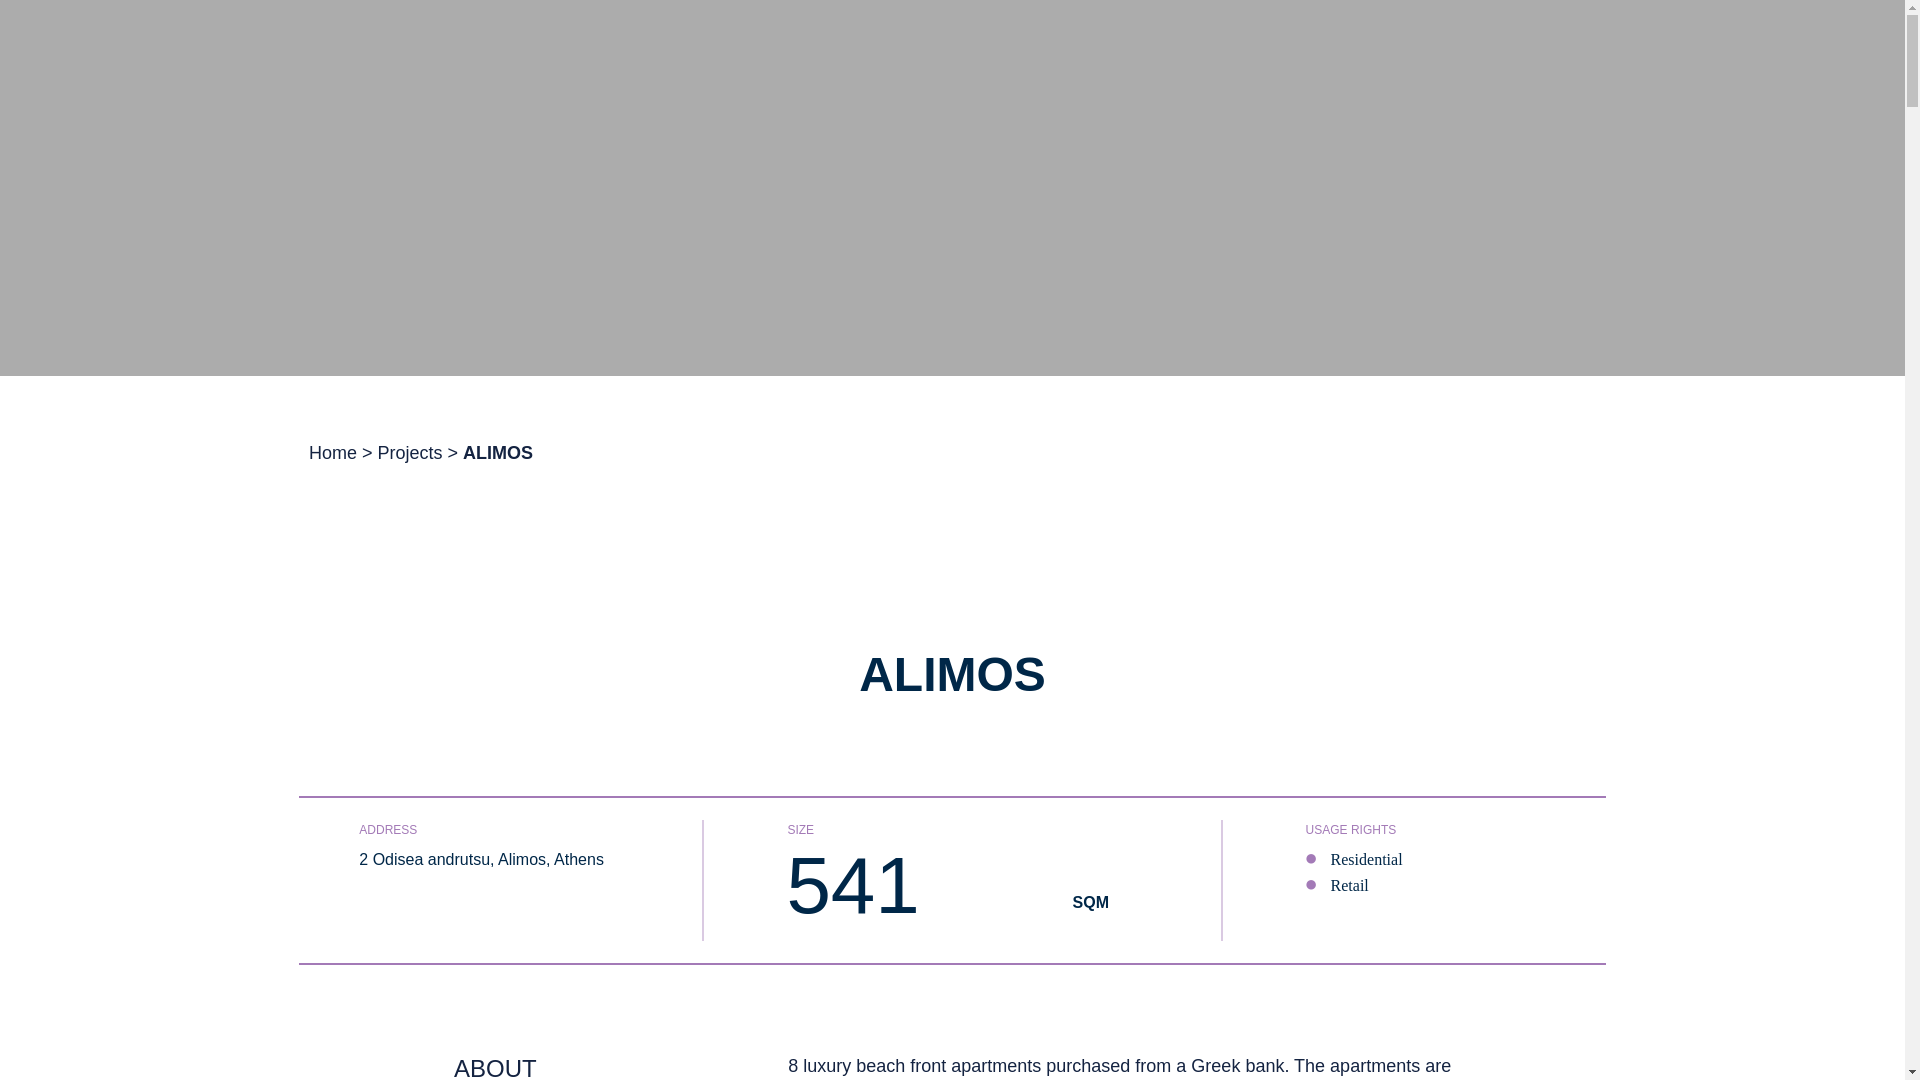  Describe the element at coordinates (410, 452) in the screenshot. I see `Projects` at that location.